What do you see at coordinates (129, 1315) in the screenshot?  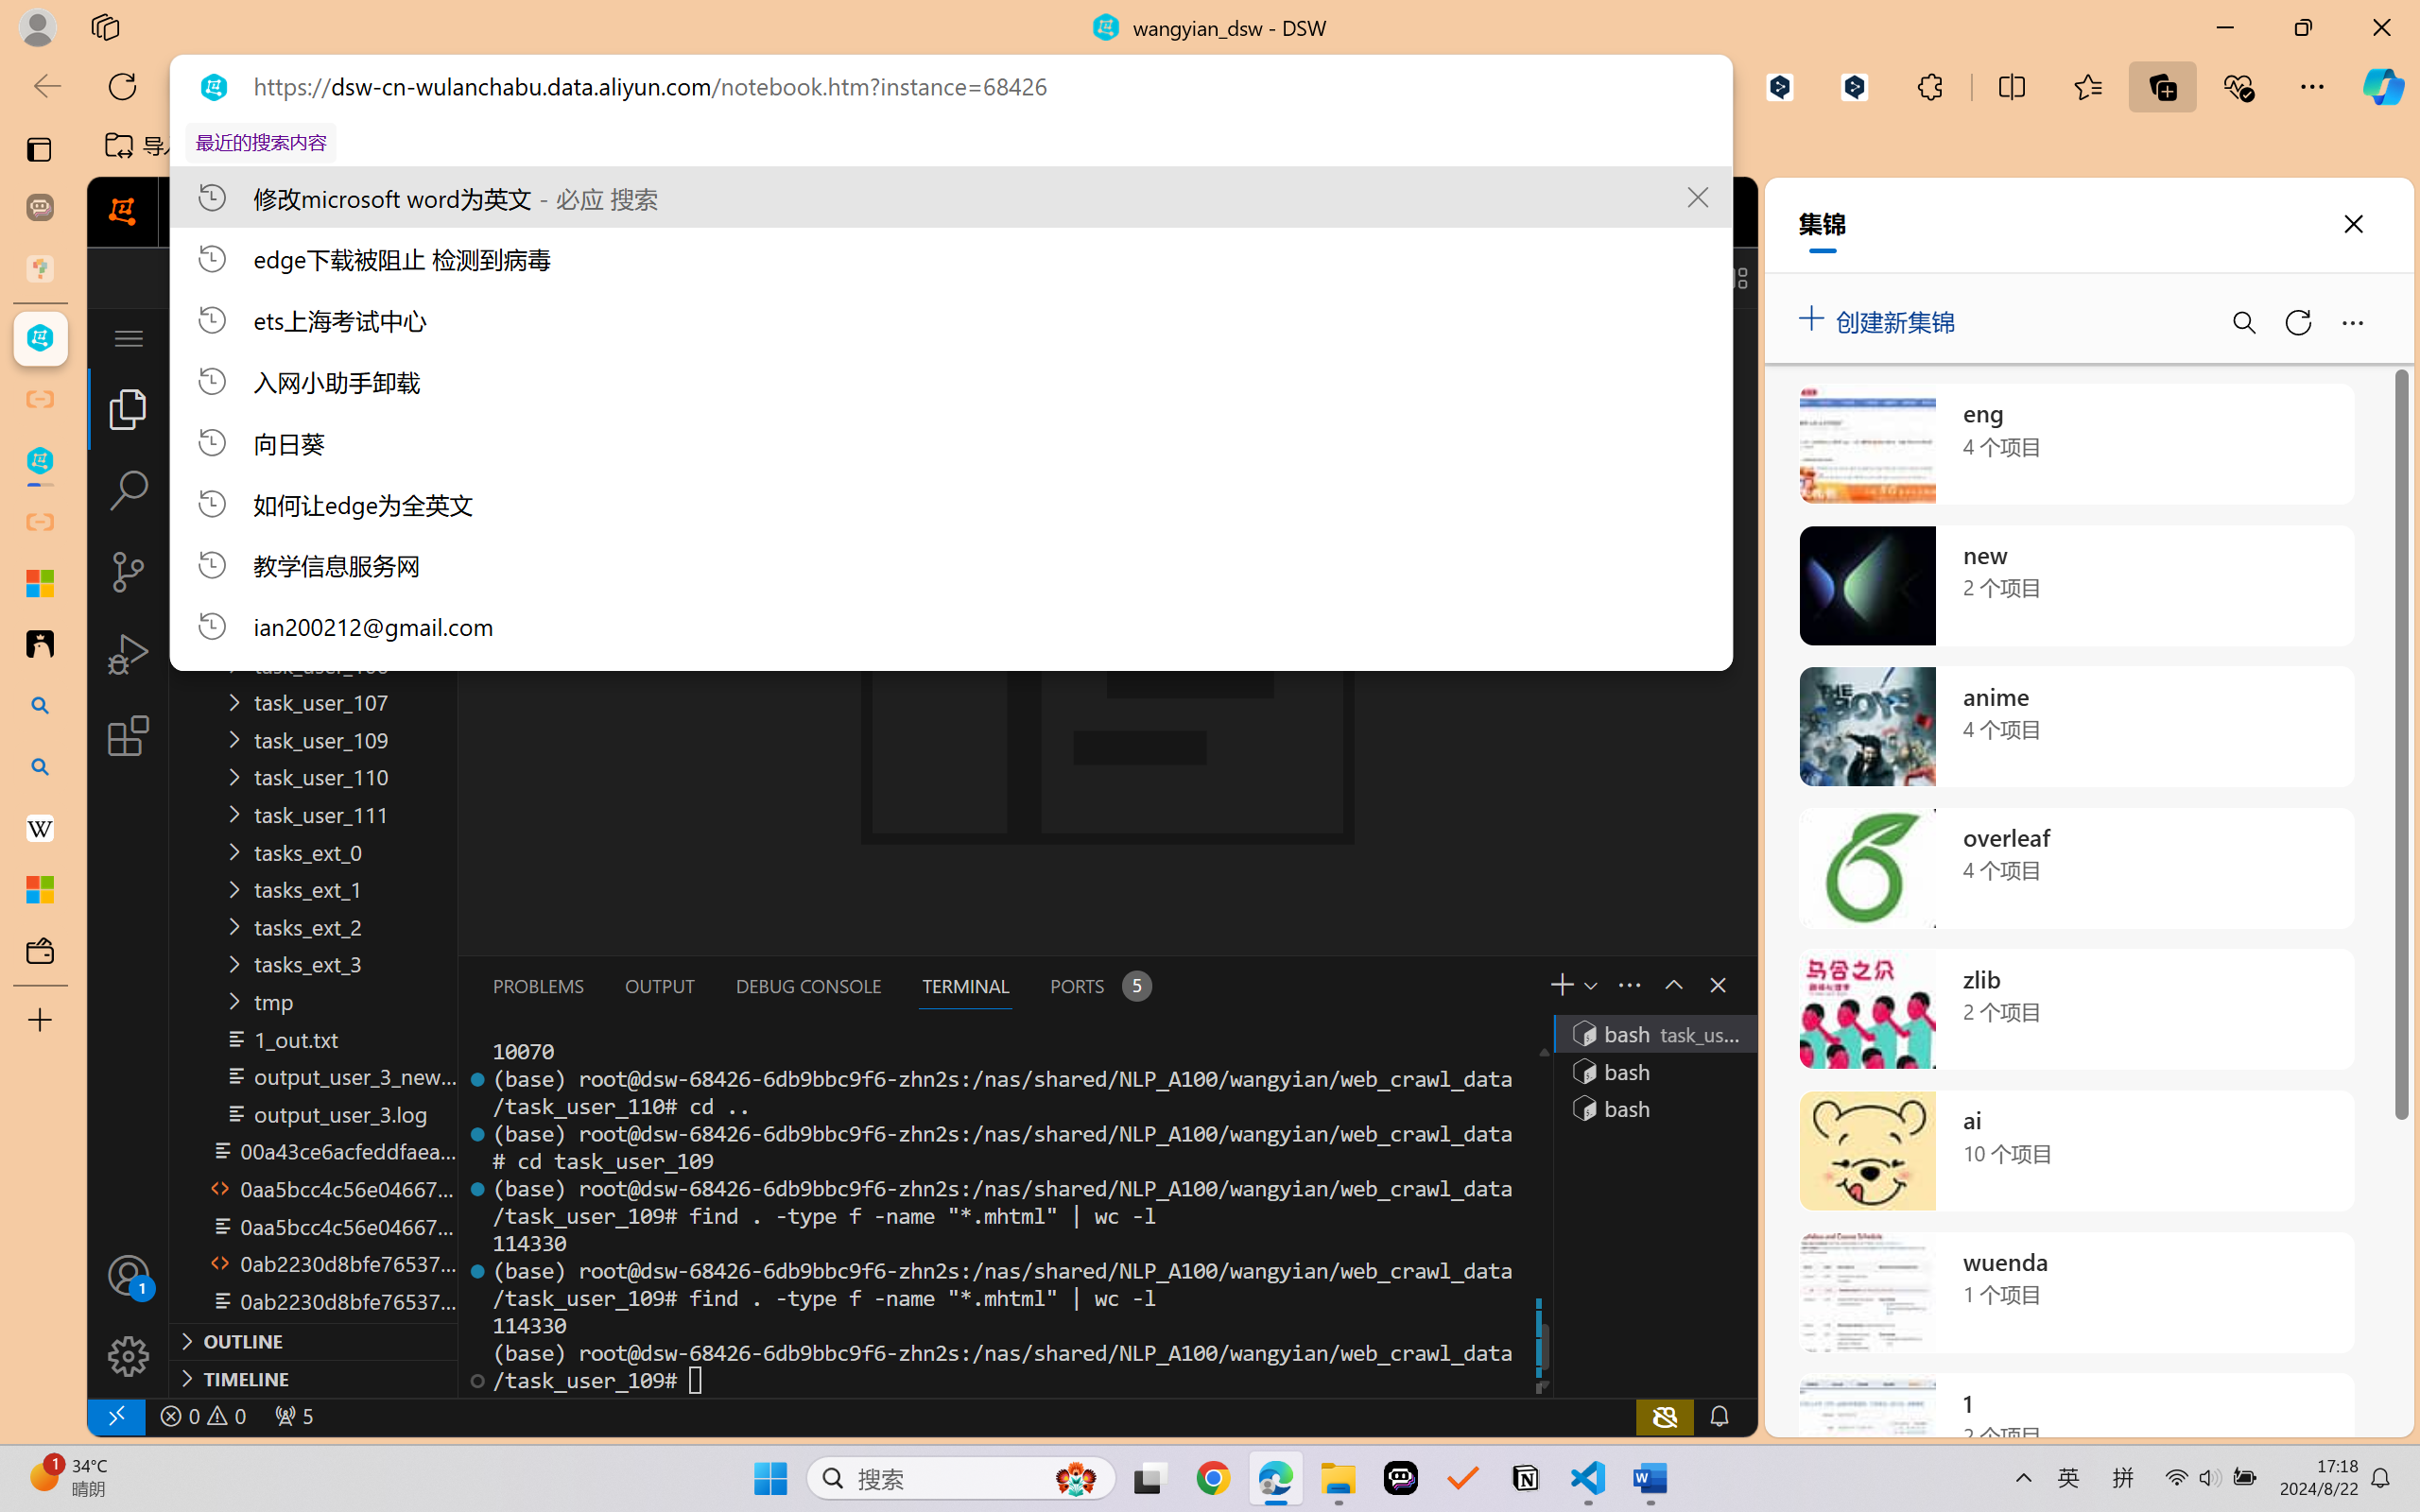 I see `Manage` at bounding box center [129, 1315].